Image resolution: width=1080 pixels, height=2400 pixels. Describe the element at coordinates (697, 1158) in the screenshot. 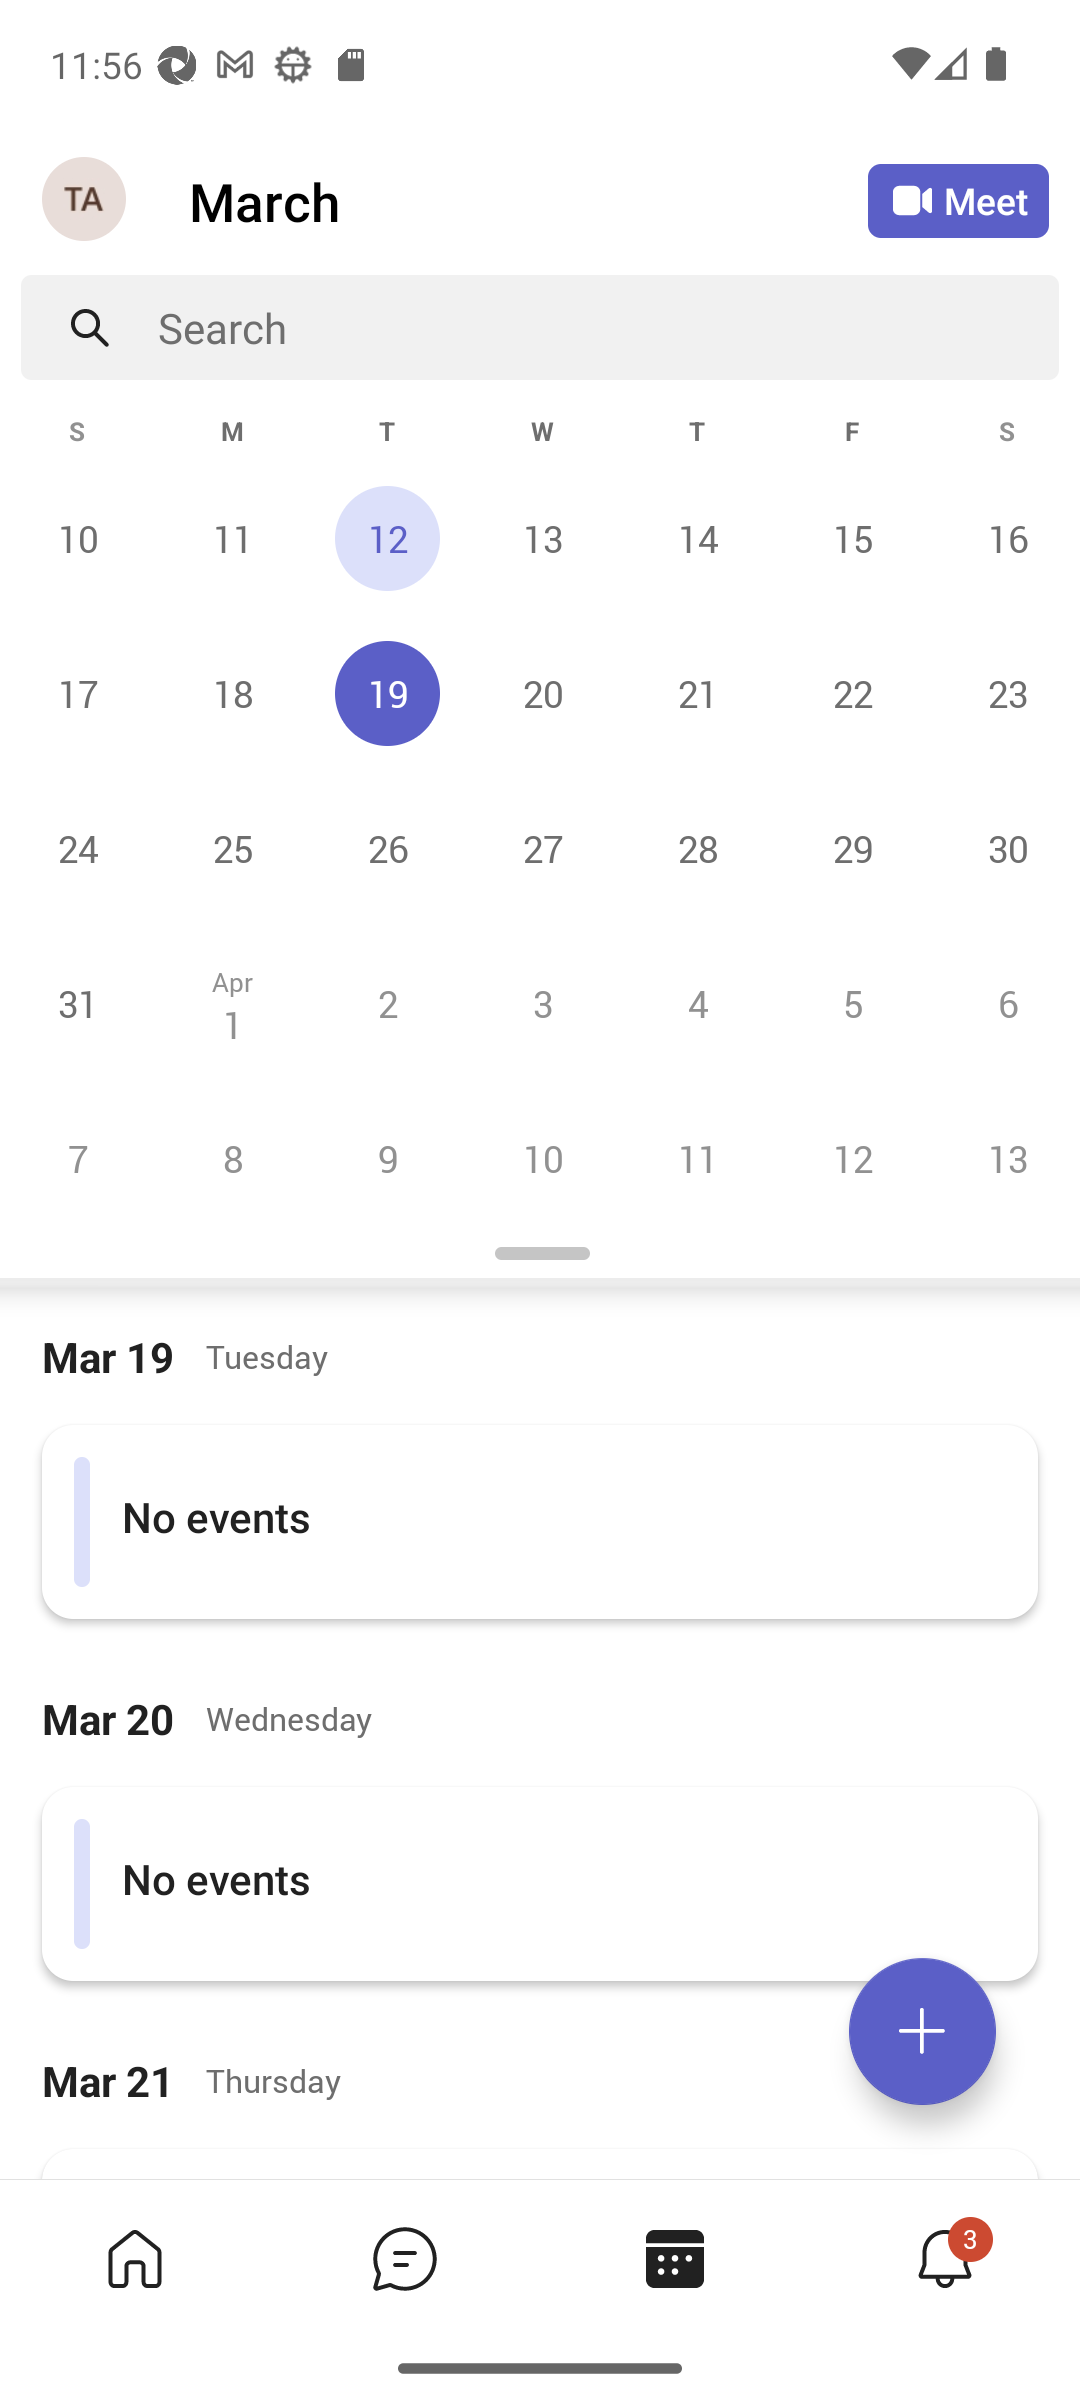

I see `Thursday, April 11 11` at that location.